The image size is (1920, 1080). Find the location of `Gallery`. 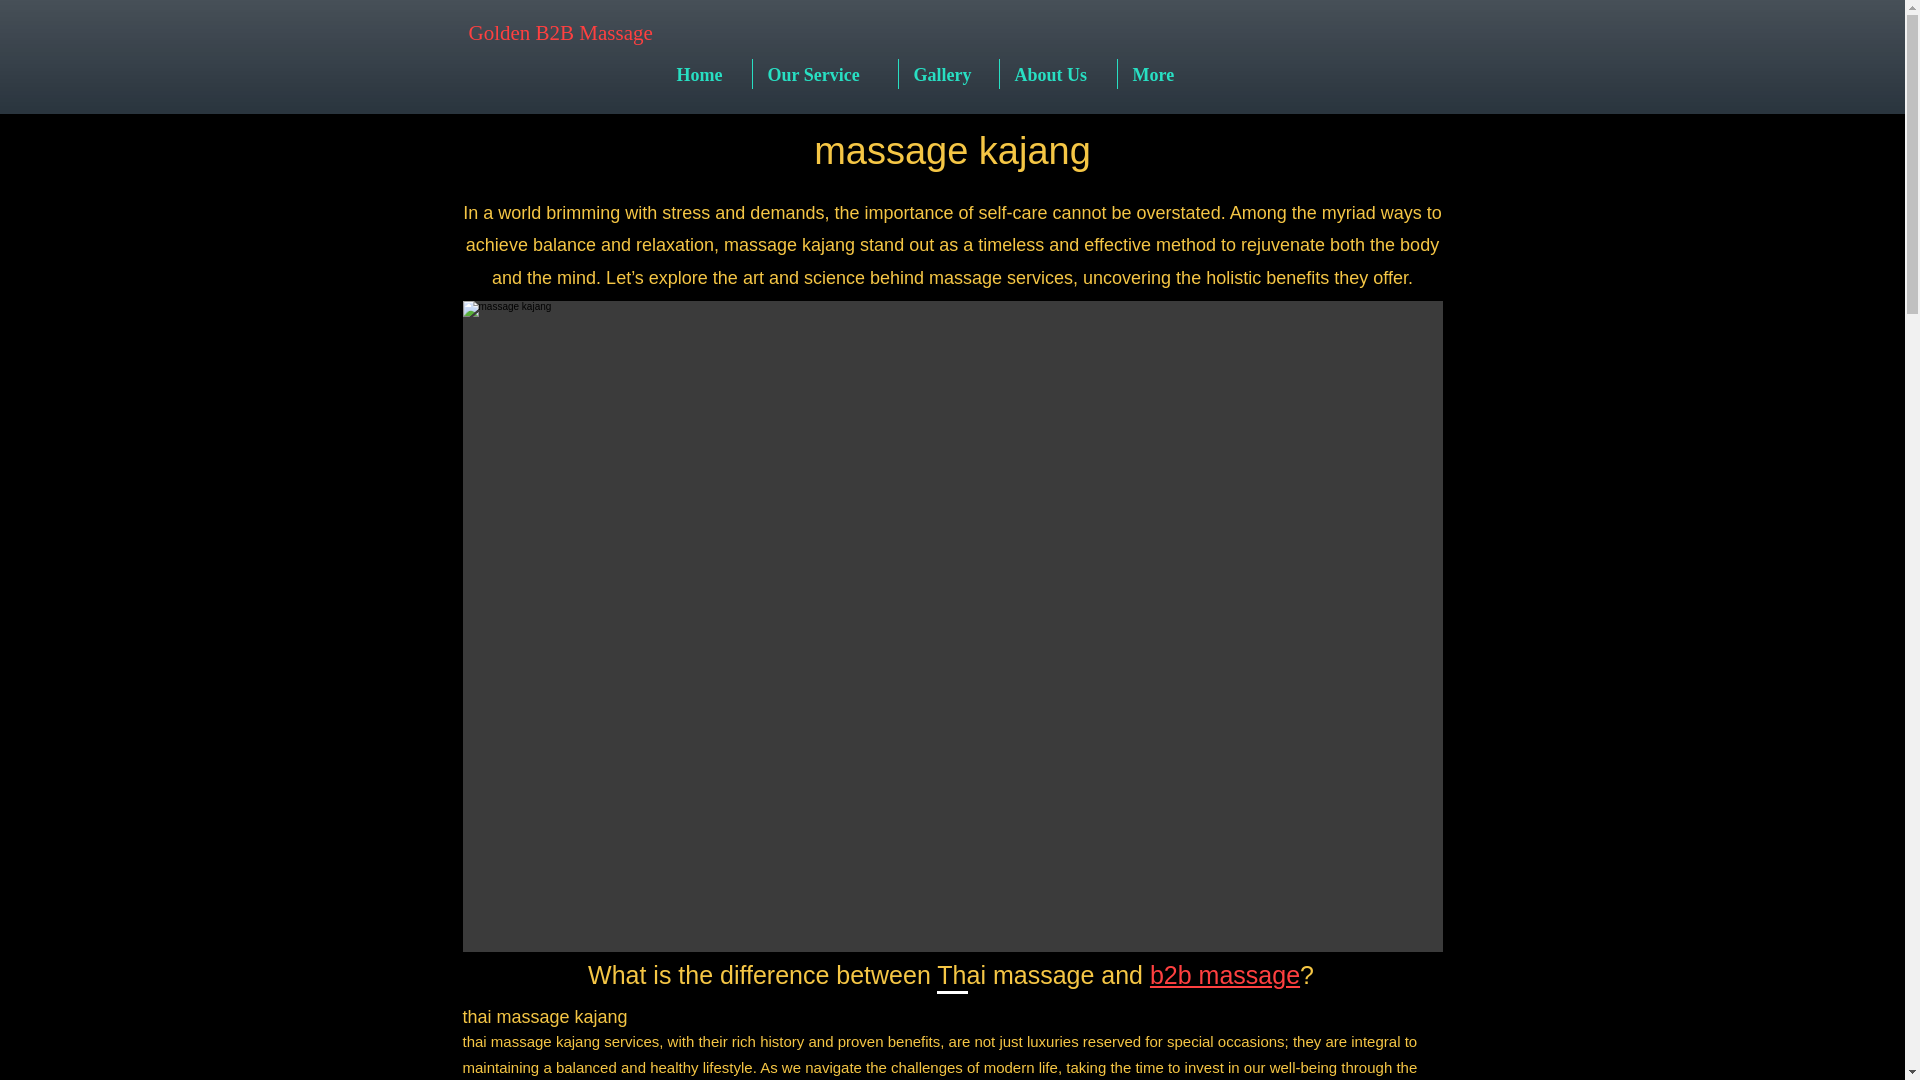

Gallery is located at coordinates (948, 74).